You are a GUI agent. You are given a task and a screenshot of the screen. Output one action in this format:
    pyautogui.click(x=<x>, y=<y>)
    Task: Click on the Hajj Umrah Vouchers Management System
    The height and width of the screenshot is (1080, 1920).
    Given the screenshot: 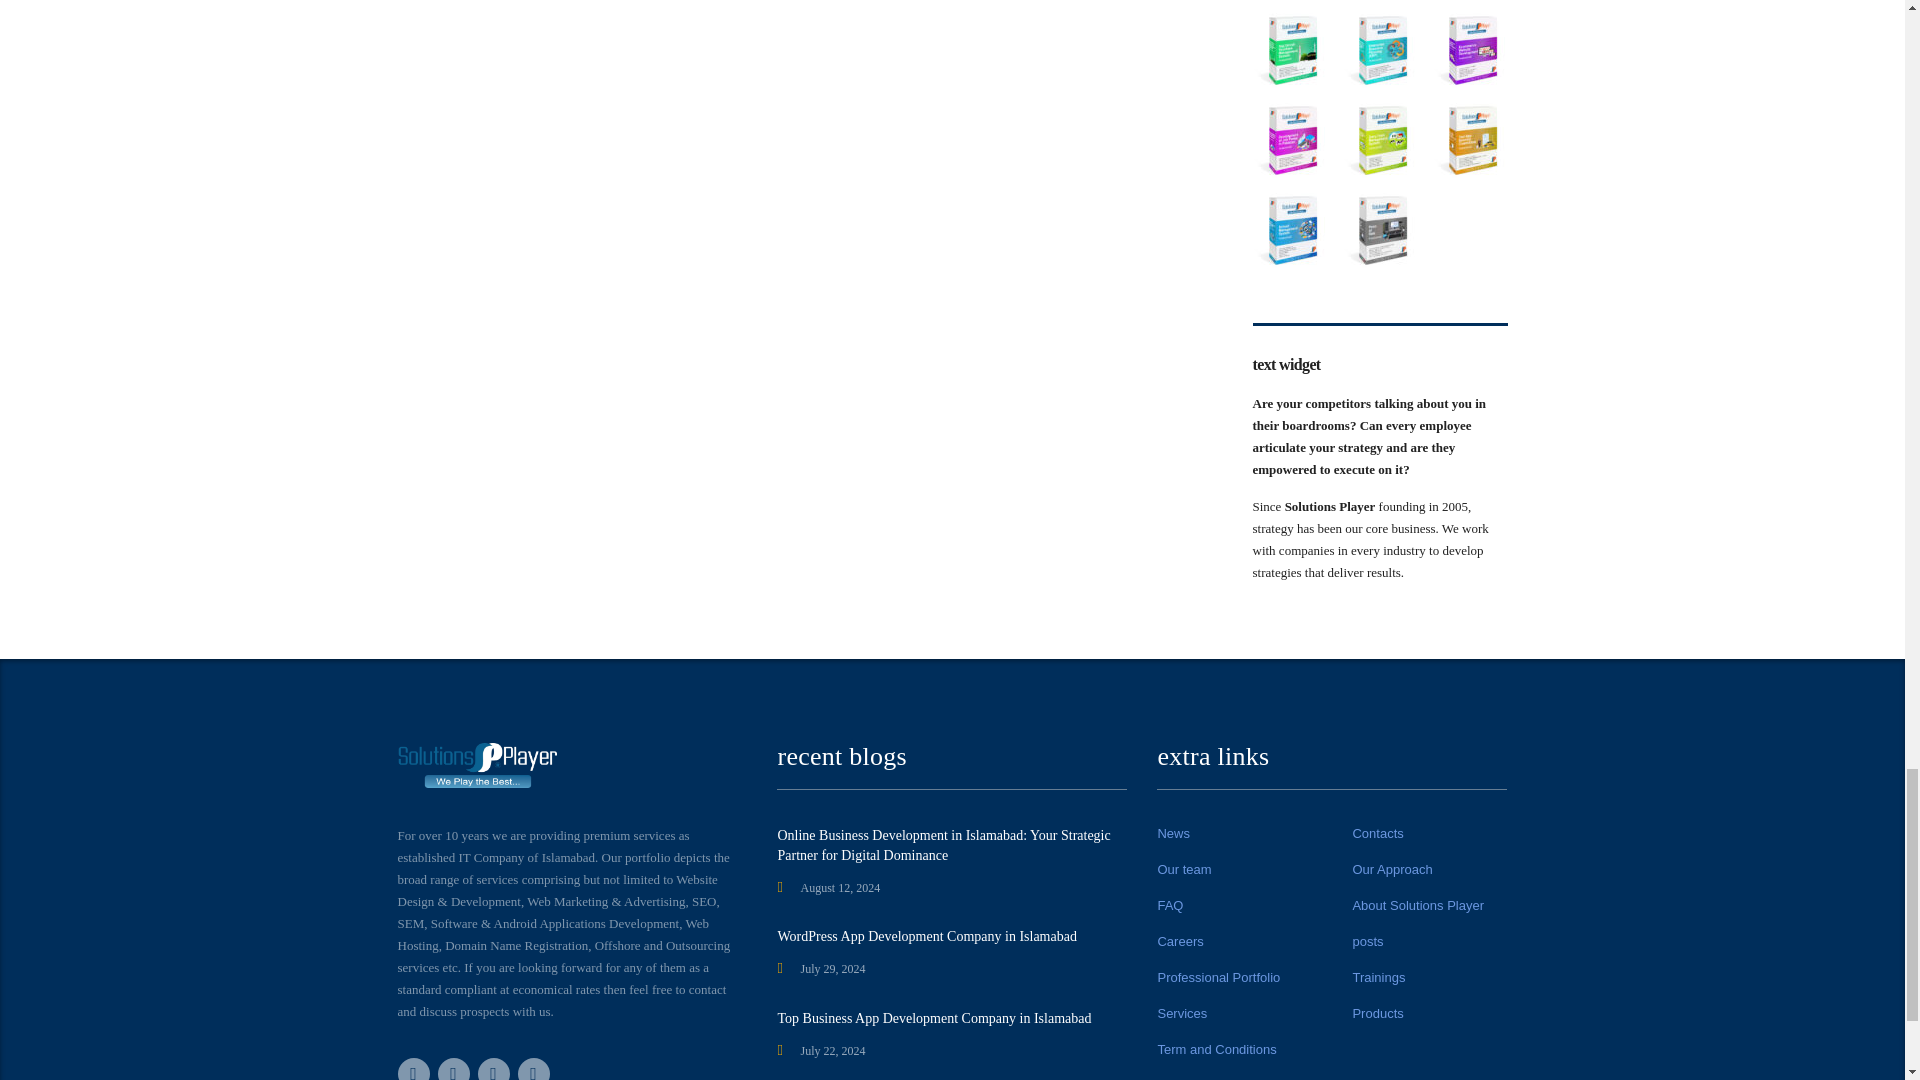 What is the action you would take?
    pyautogui.click(x=1288, y=50)
    